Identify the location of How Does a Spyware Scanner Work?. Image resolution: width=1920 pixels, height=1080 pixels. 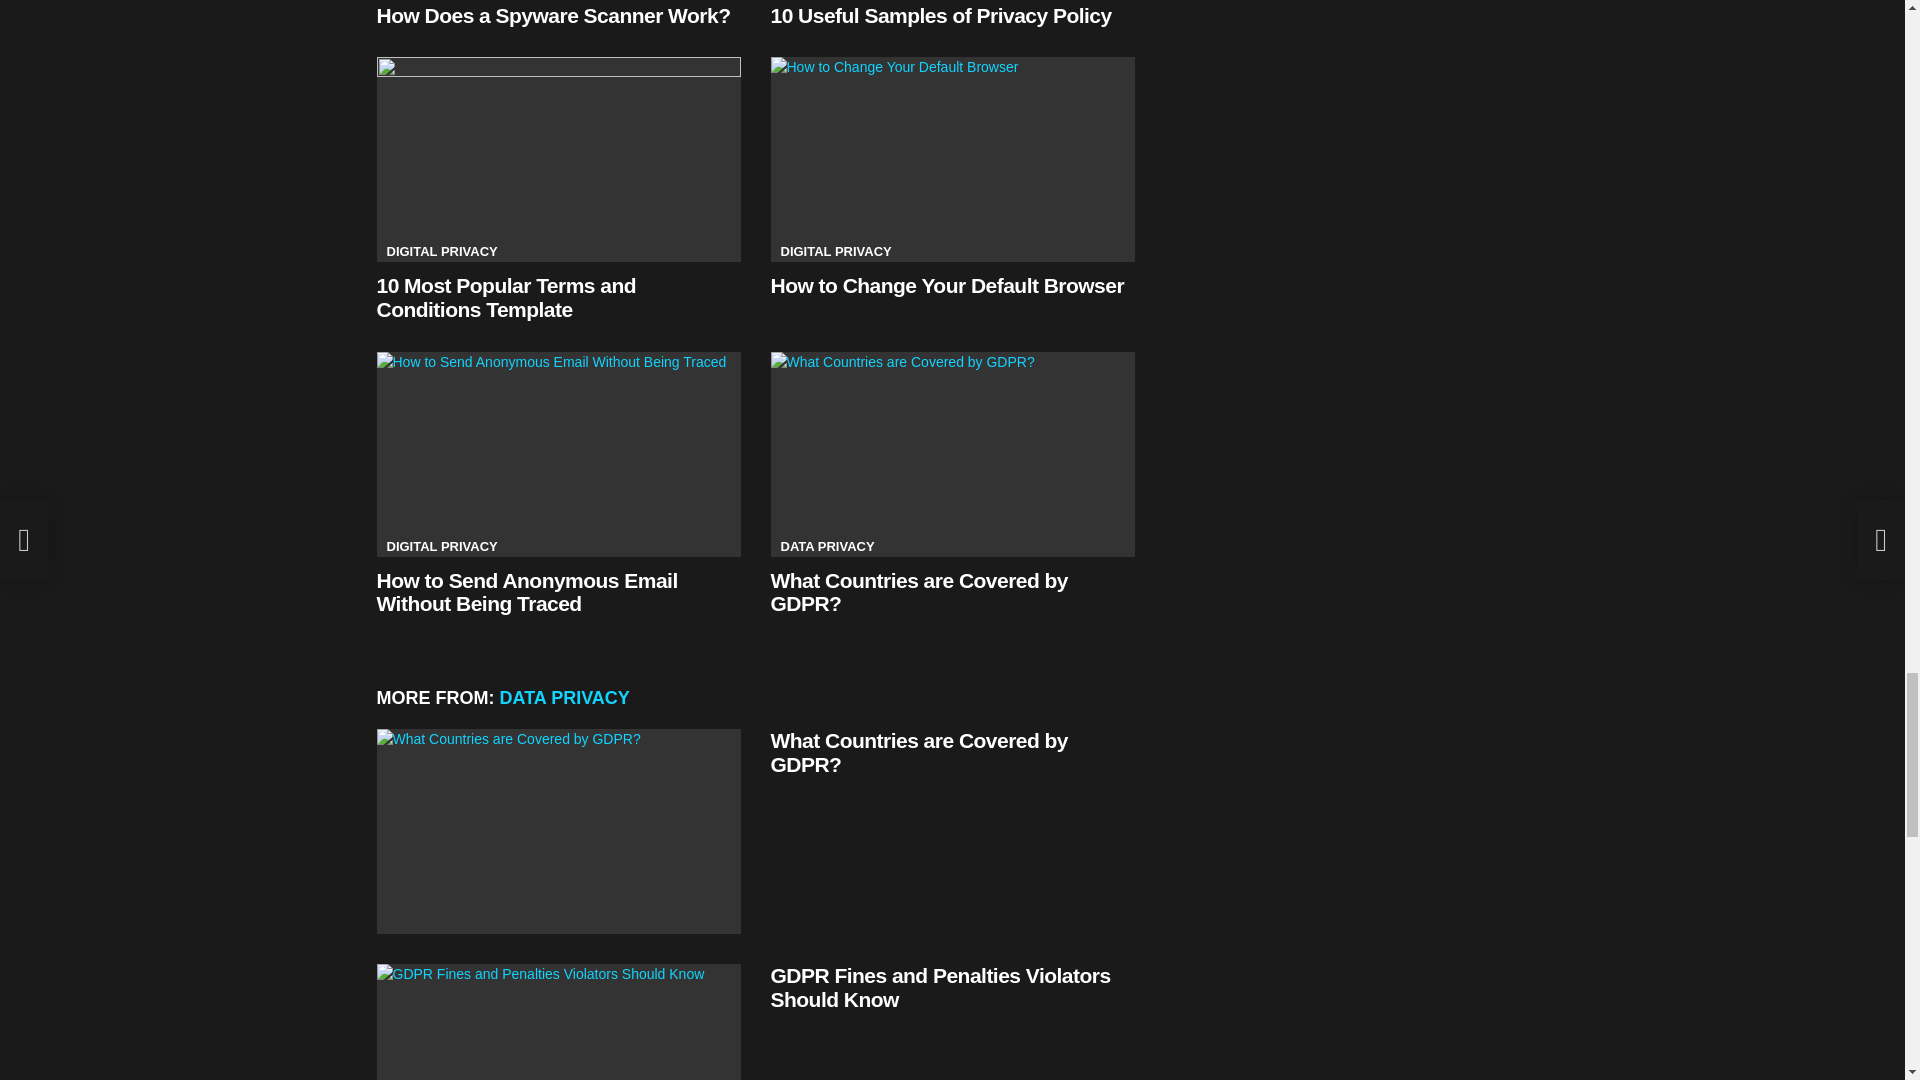
(552, 16).